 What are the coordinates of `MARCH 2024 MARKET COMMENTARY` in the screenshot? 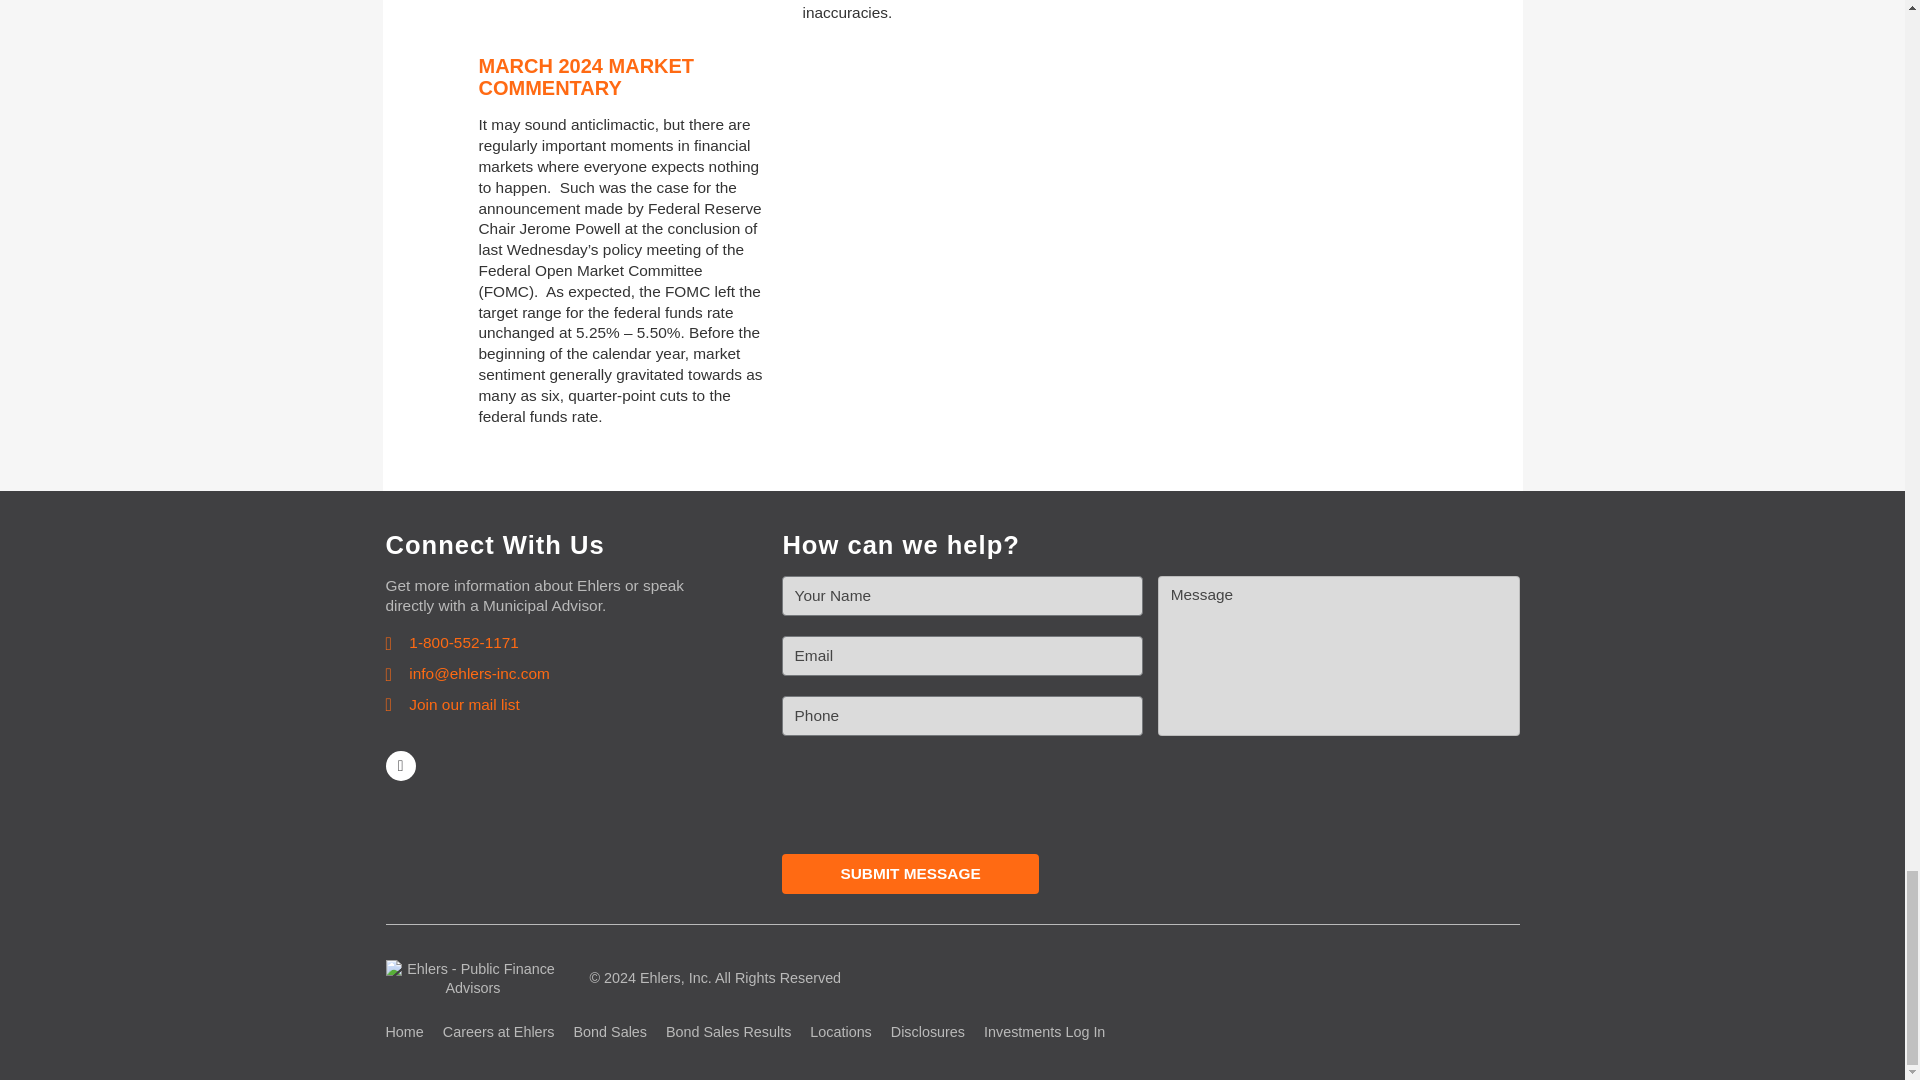 It's located at (586, 77).